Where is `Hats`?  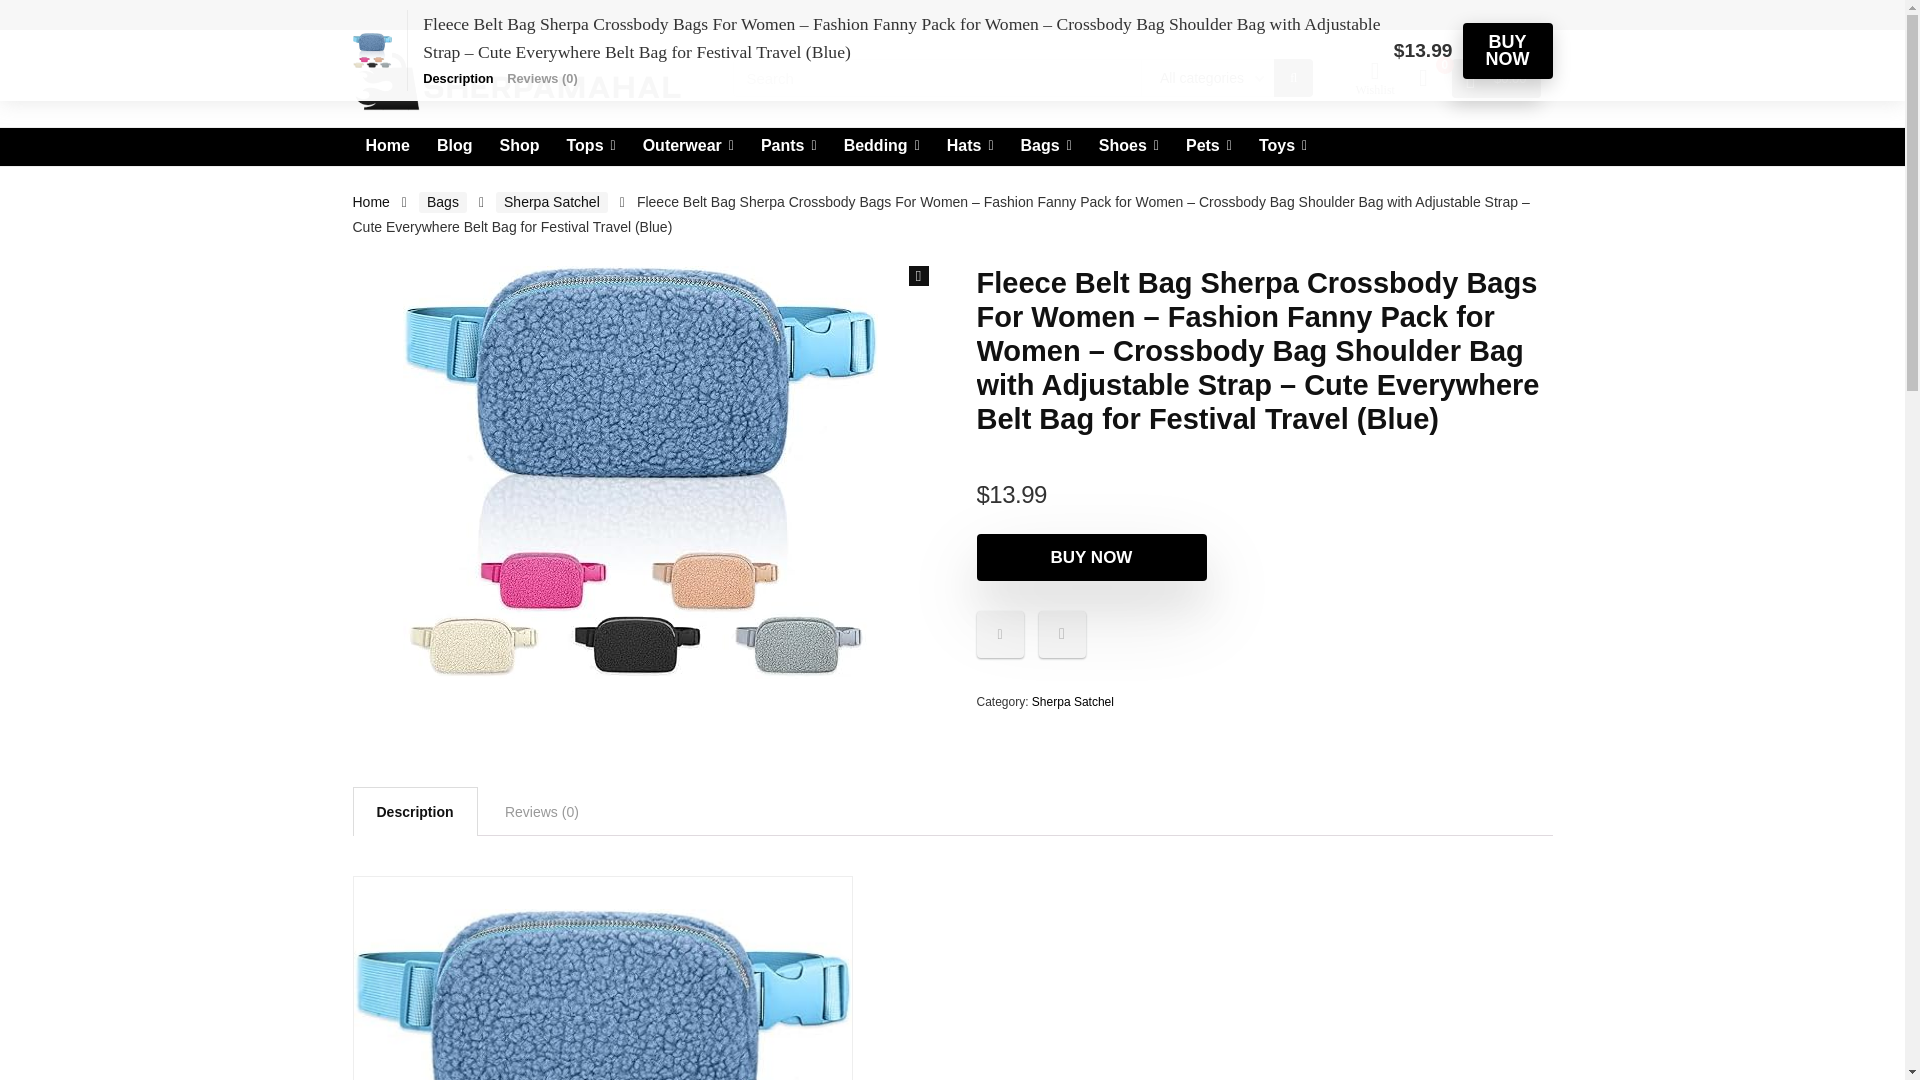 Hats is located at coordinates (970, 147).